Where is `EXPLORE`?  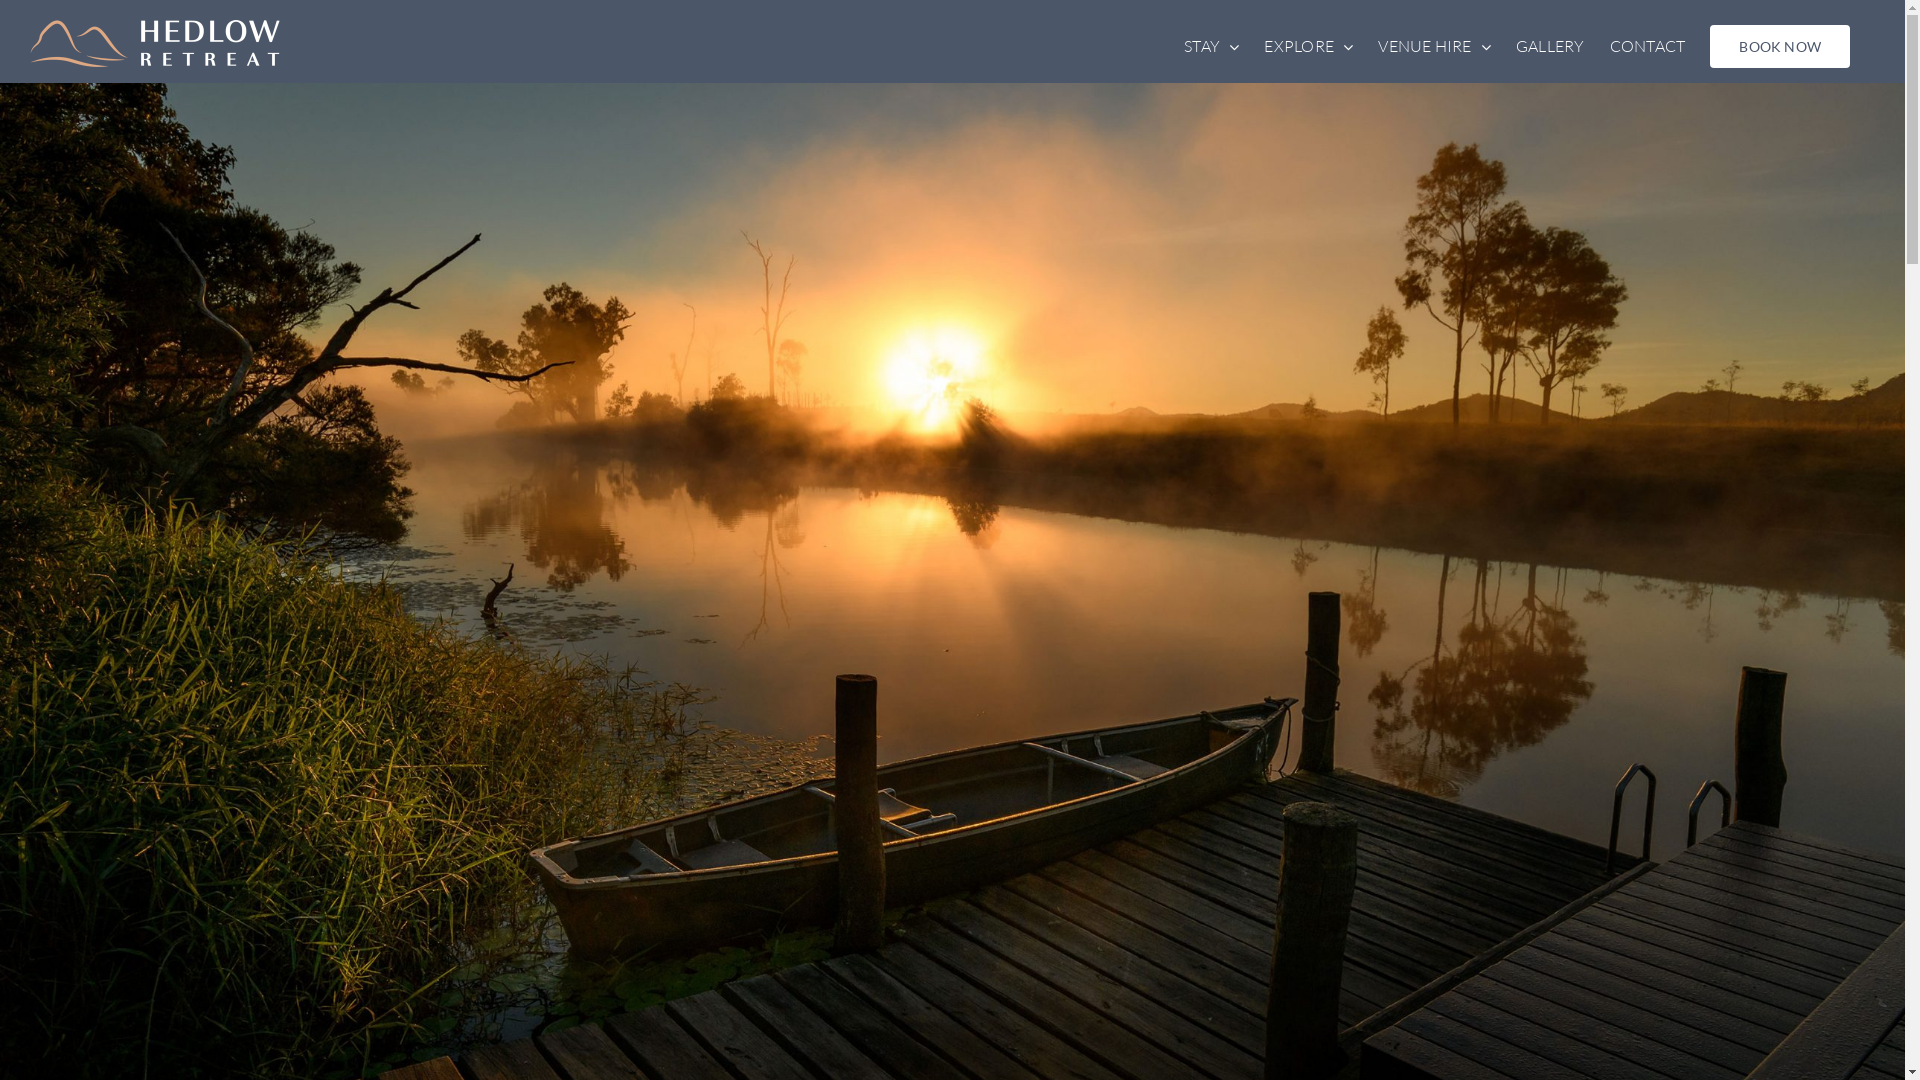
EXPLORE is located at coordinates (1308, 46).